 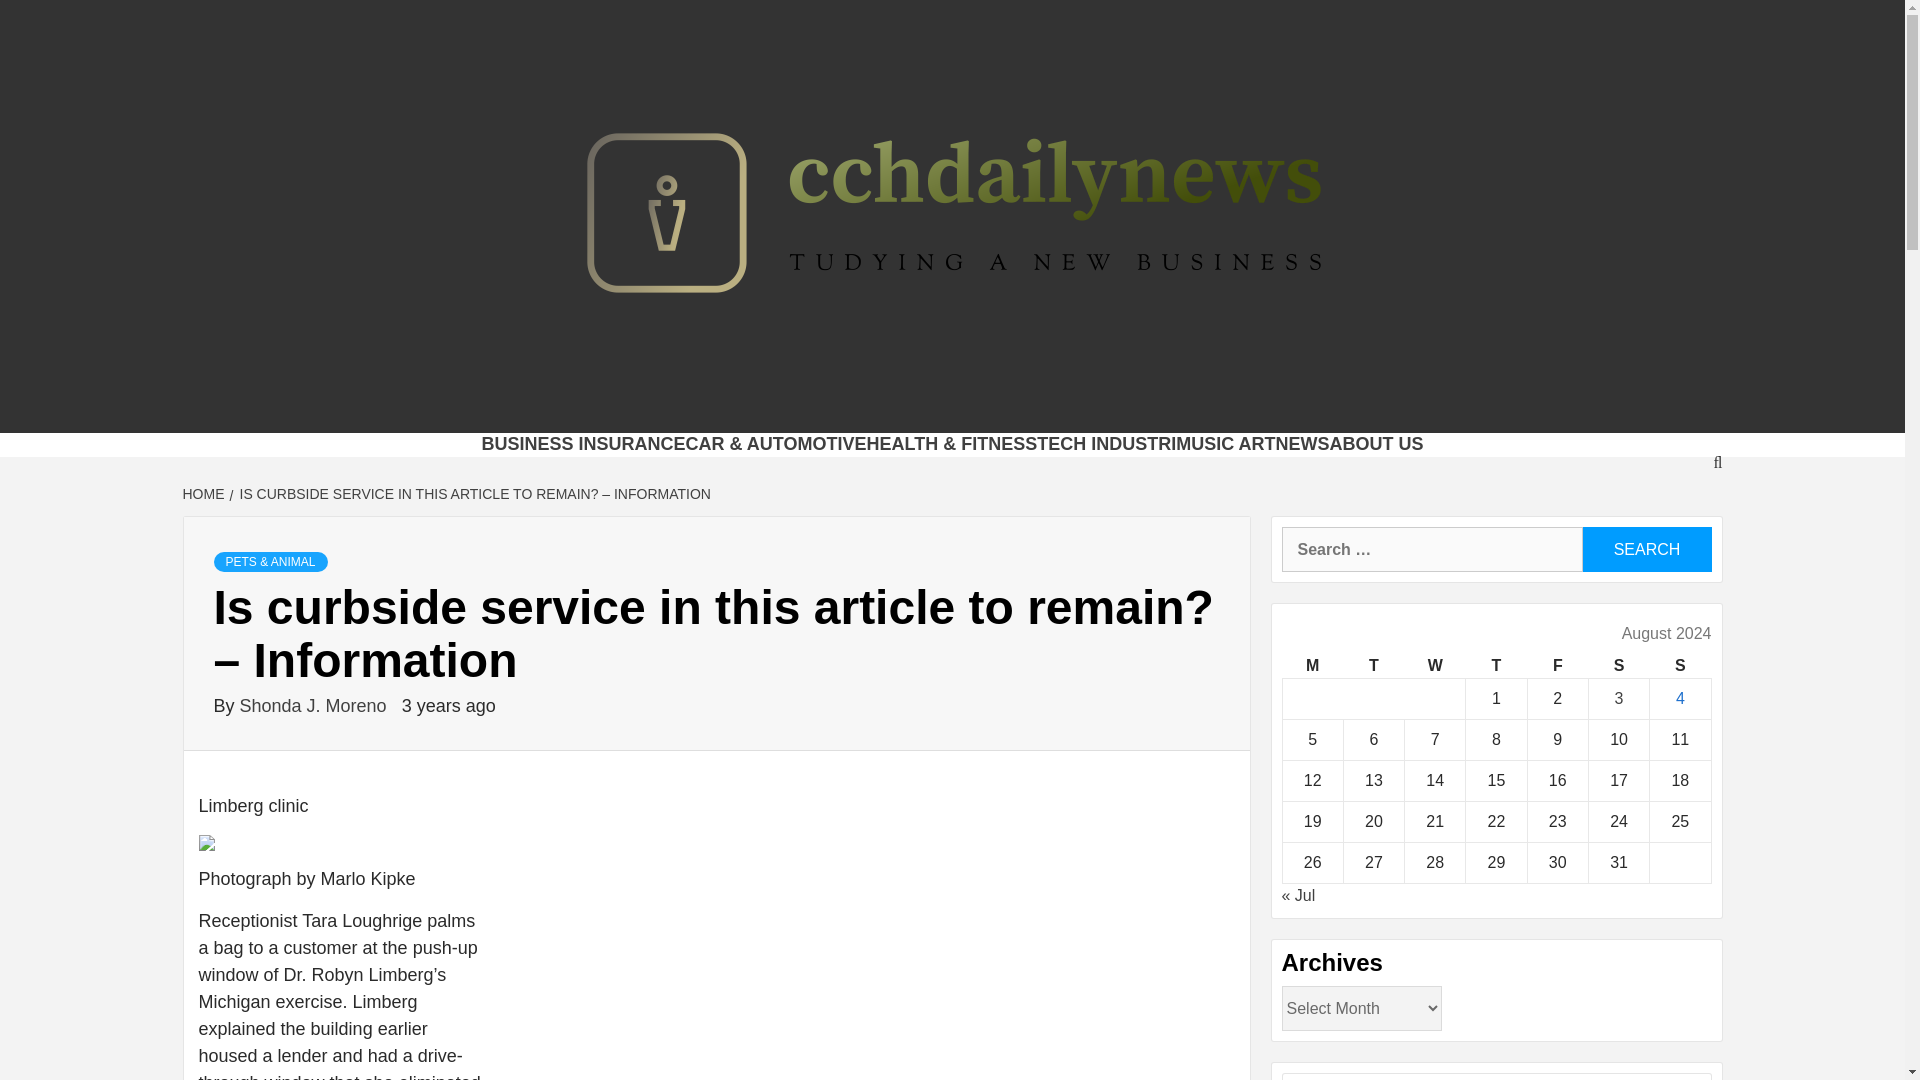 What do you see at coordinates (1377, 444) in the screenshot?
I see `ABOUT US` at bounding box center [1377, 444].